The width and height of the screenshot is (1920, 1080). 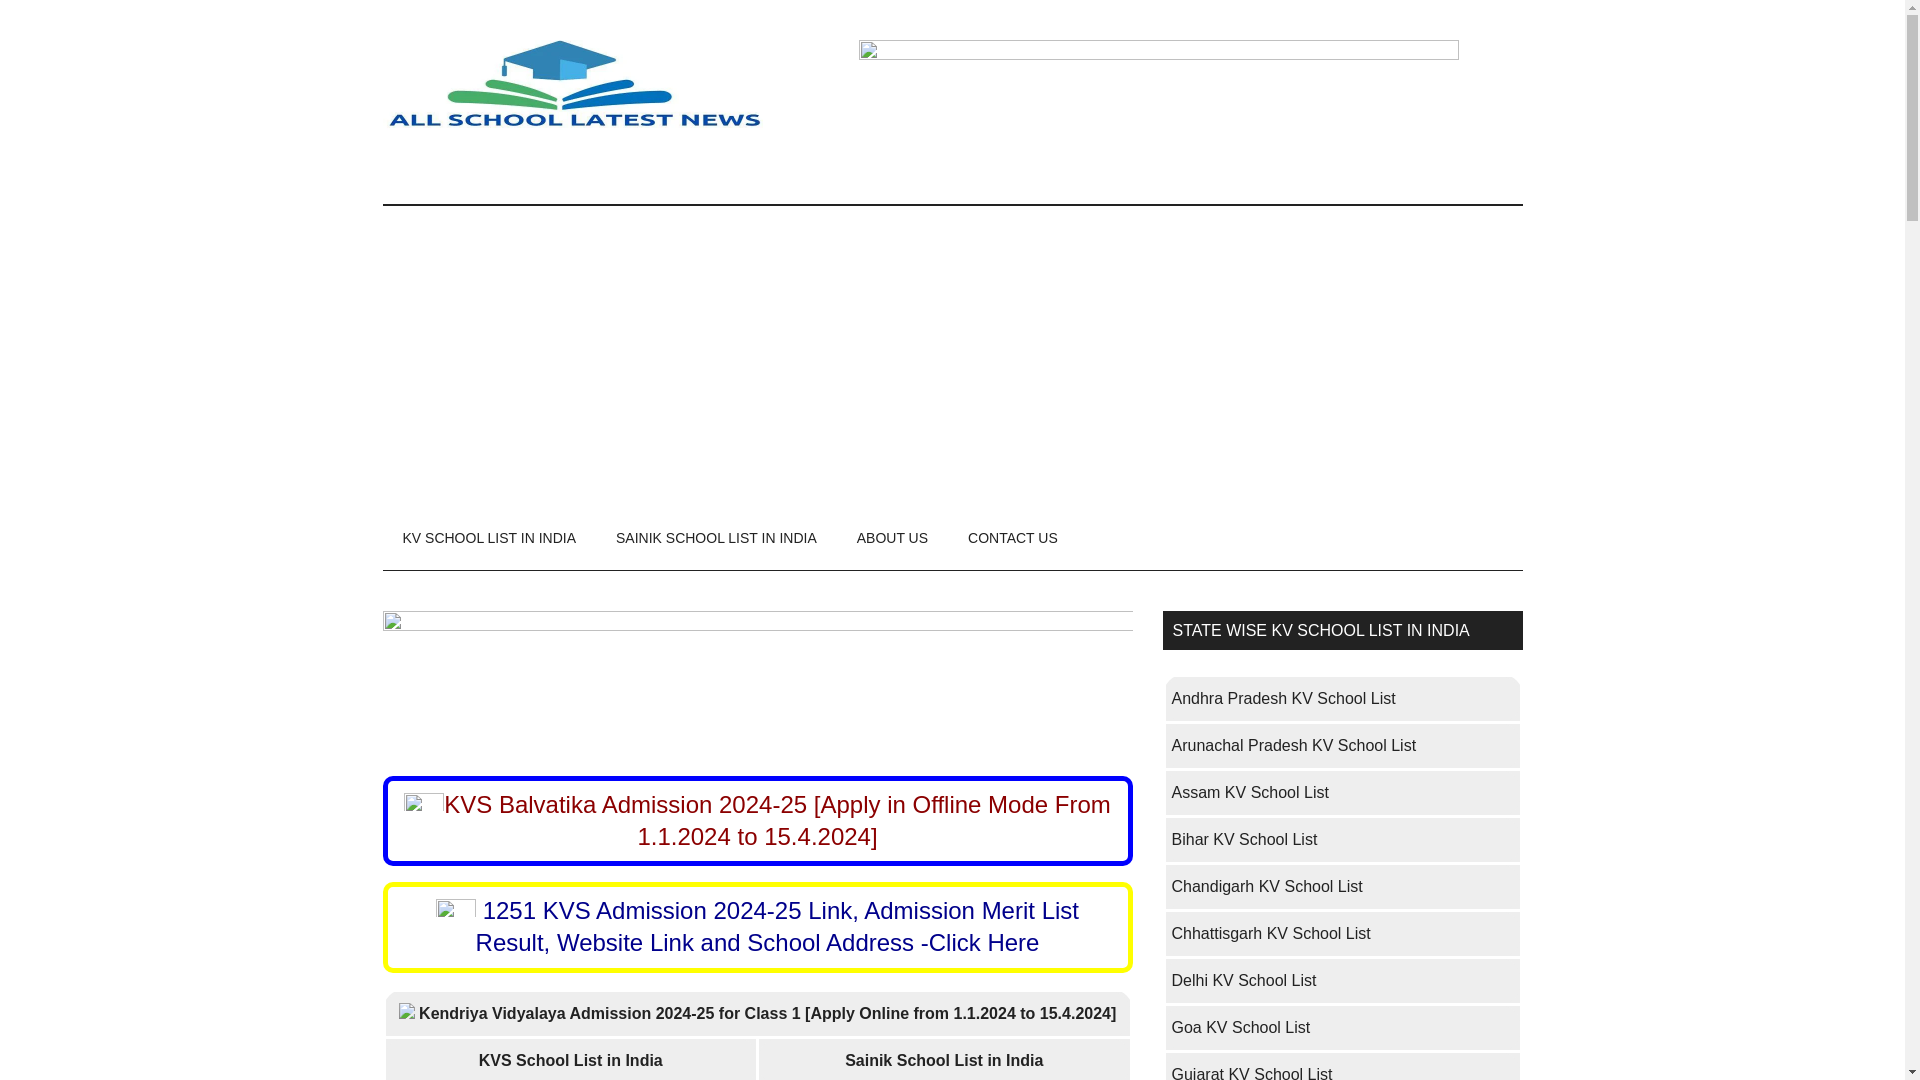 I want to click on KV SCHOOL LIST IN INDIA, so click(x=488, y=538).